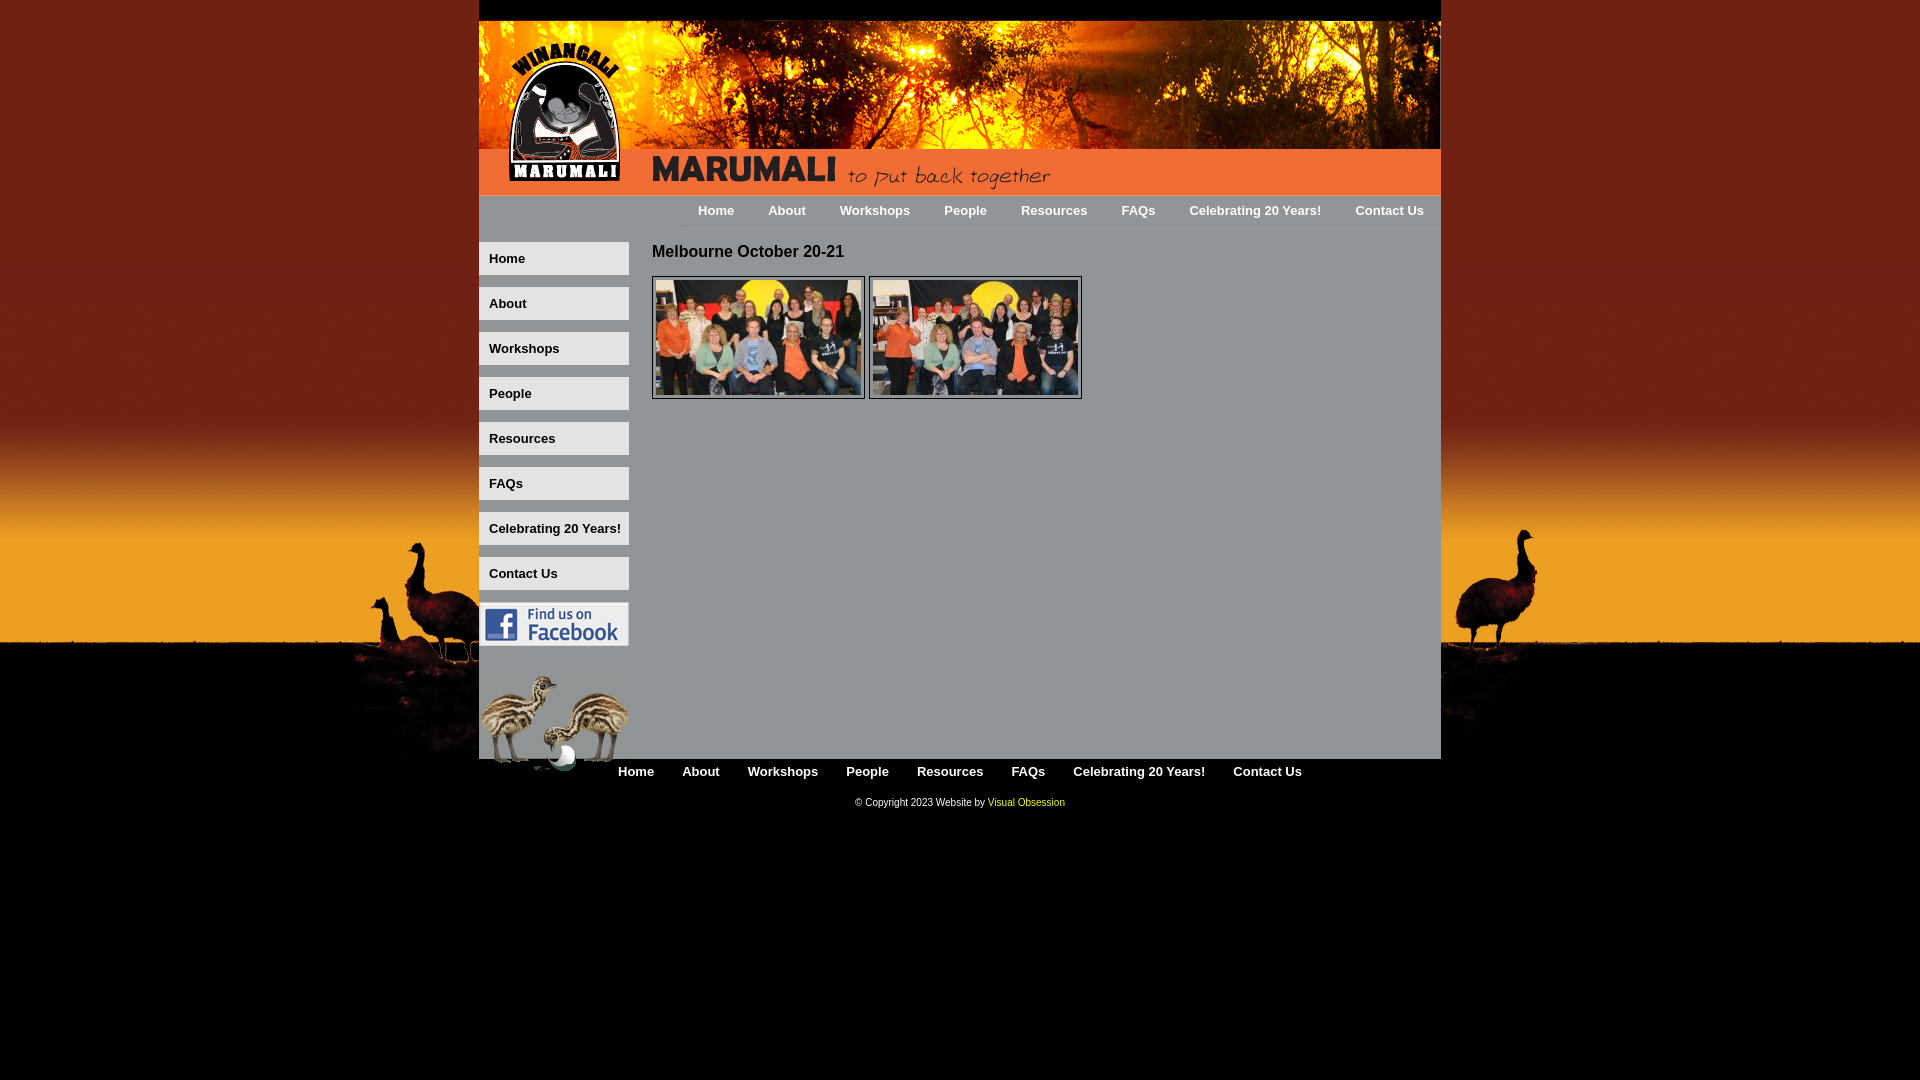 Image resolution: width=1920 pixels, height=1080 pixels. I want to click on Celebrating 20 Years!, so click(1139, 772).